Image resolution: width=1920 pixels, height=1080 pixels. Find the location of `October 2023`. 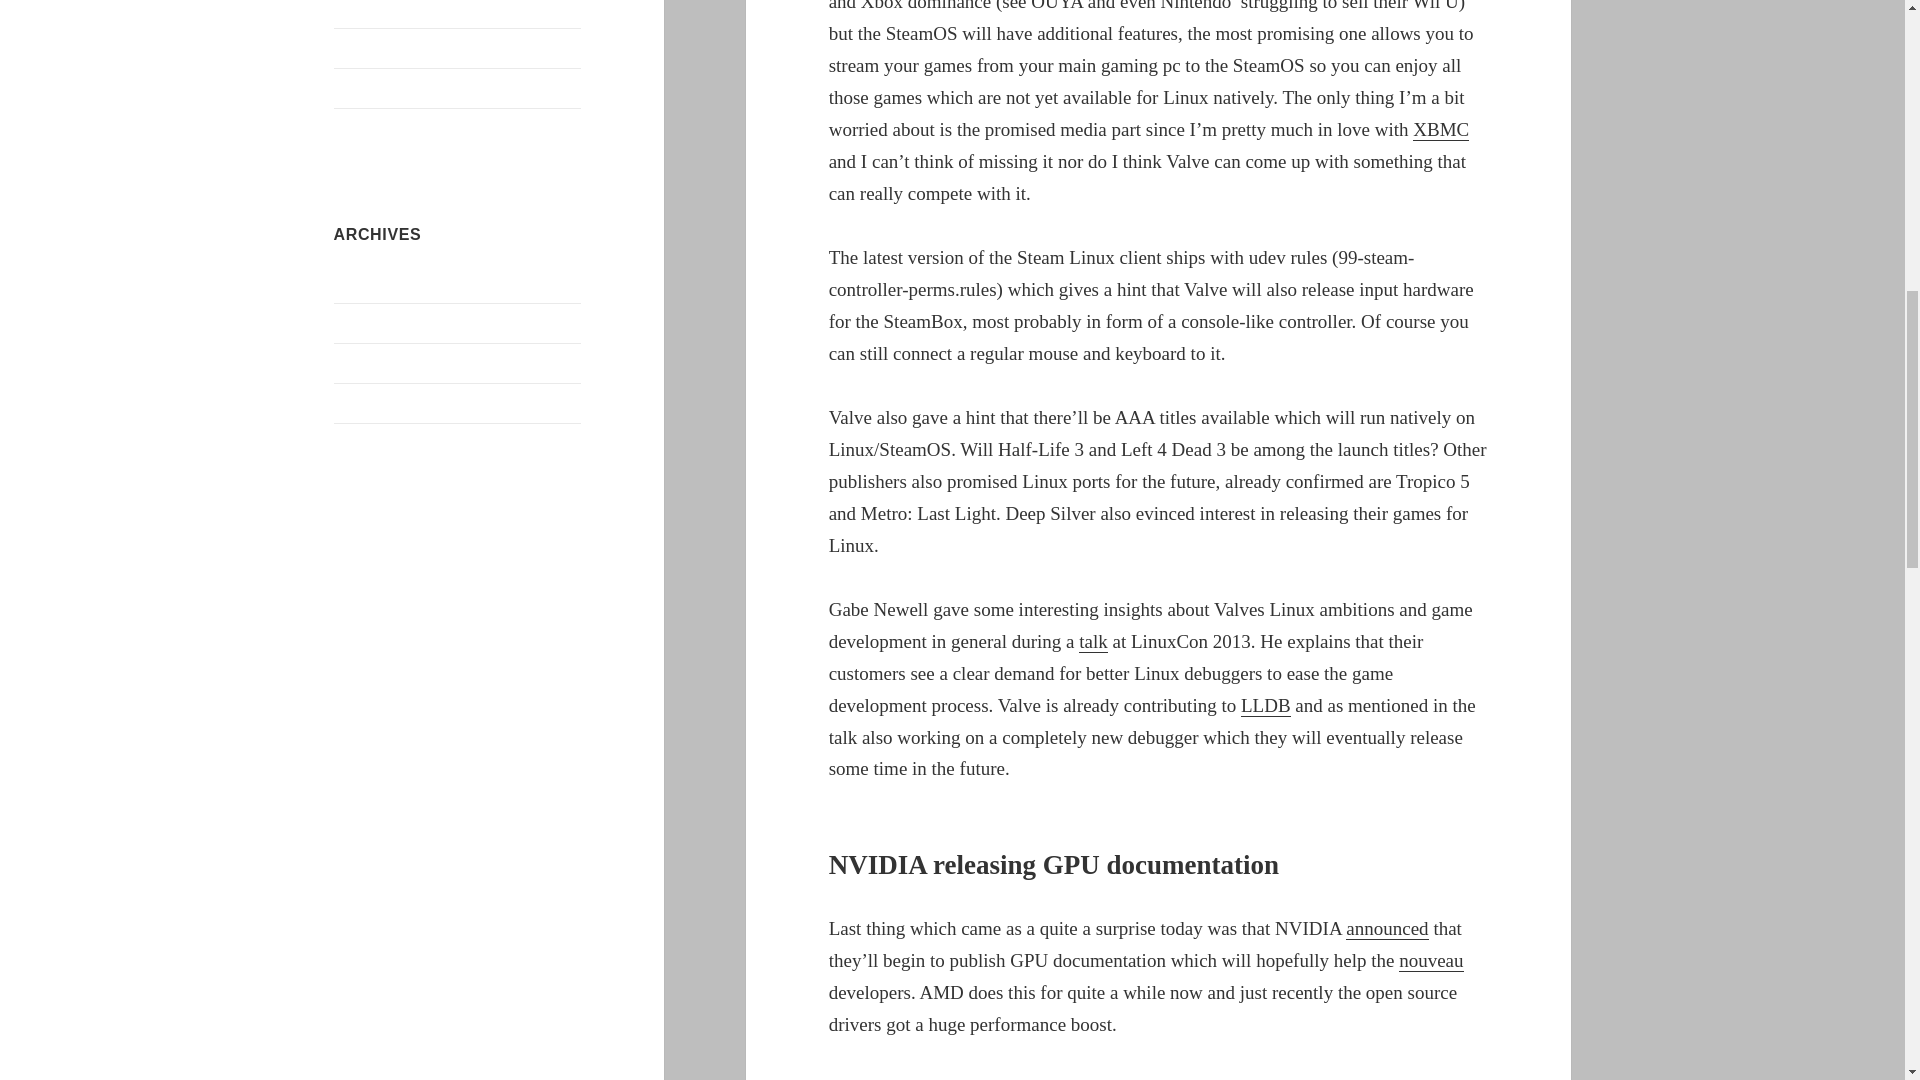

October 2023 is located at coordinates (378, 282).